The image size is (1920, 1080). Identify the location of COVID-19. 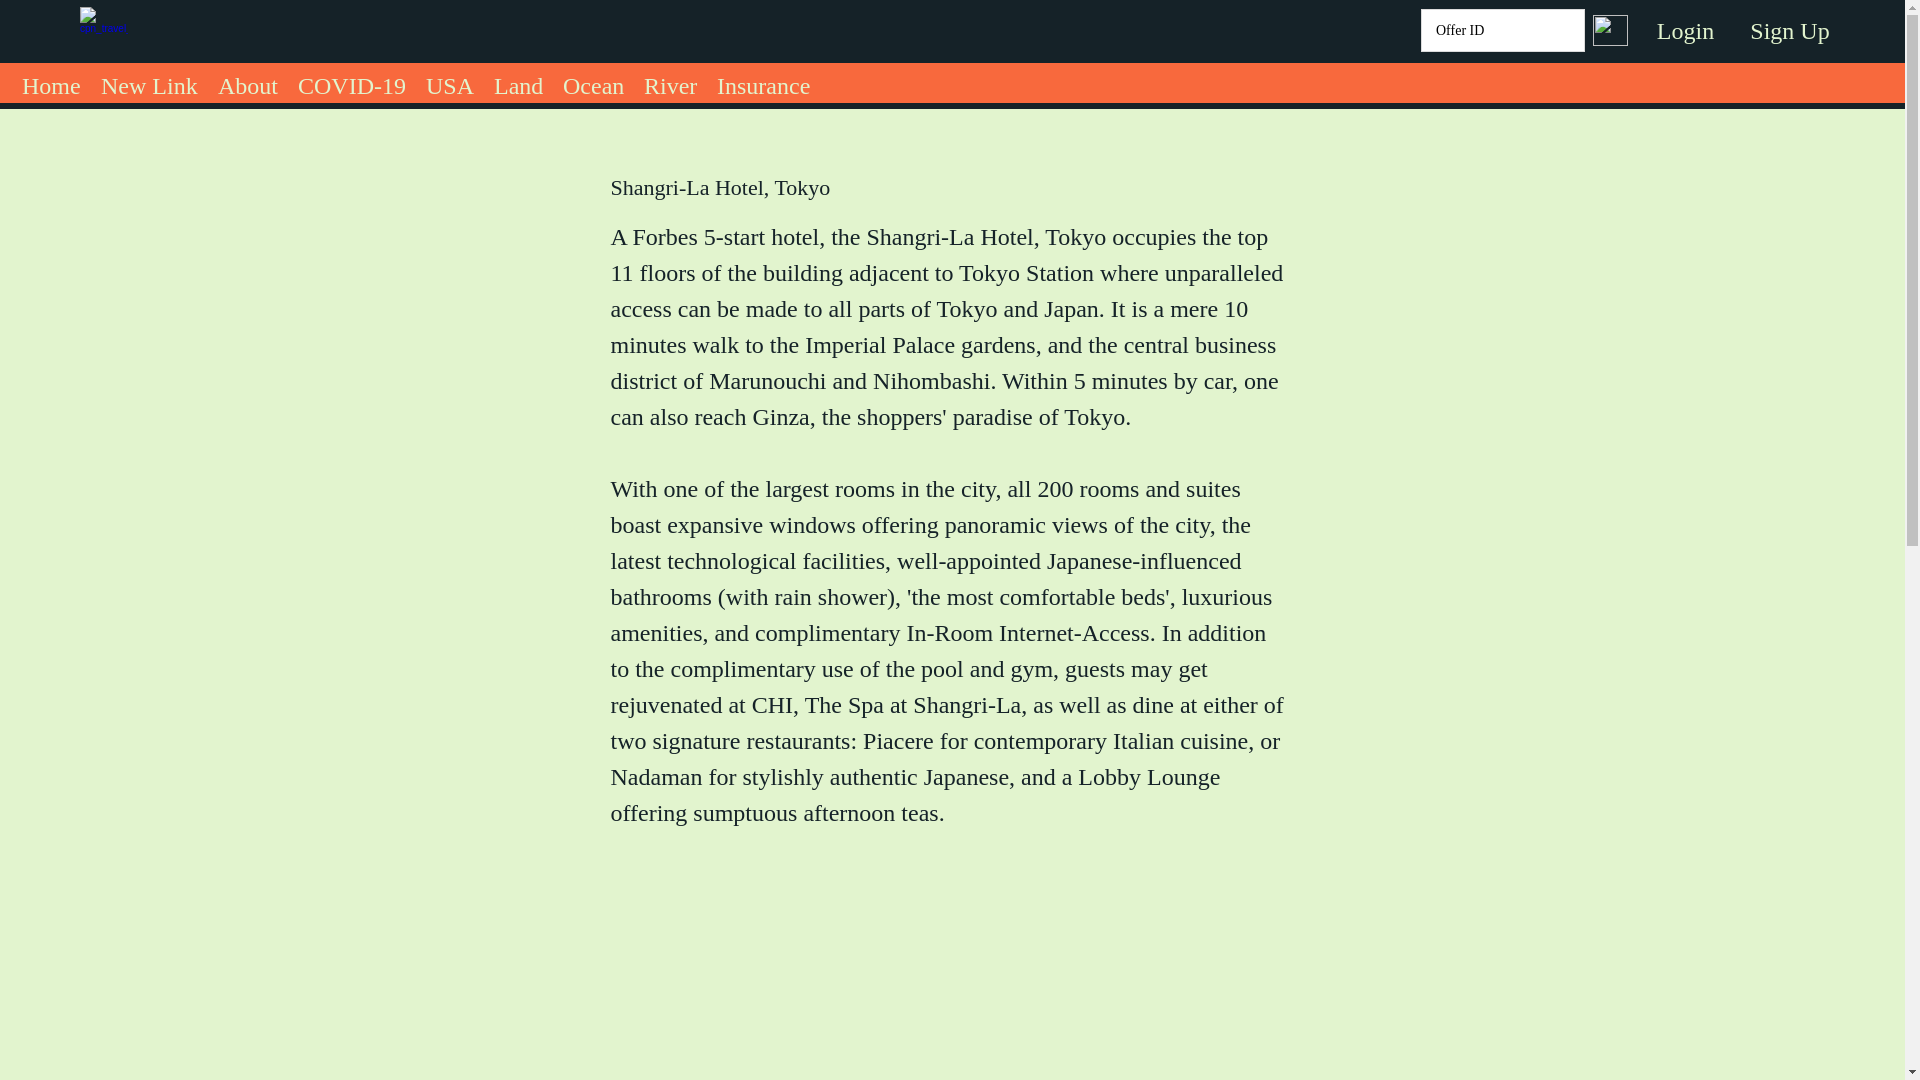
(352, 80).